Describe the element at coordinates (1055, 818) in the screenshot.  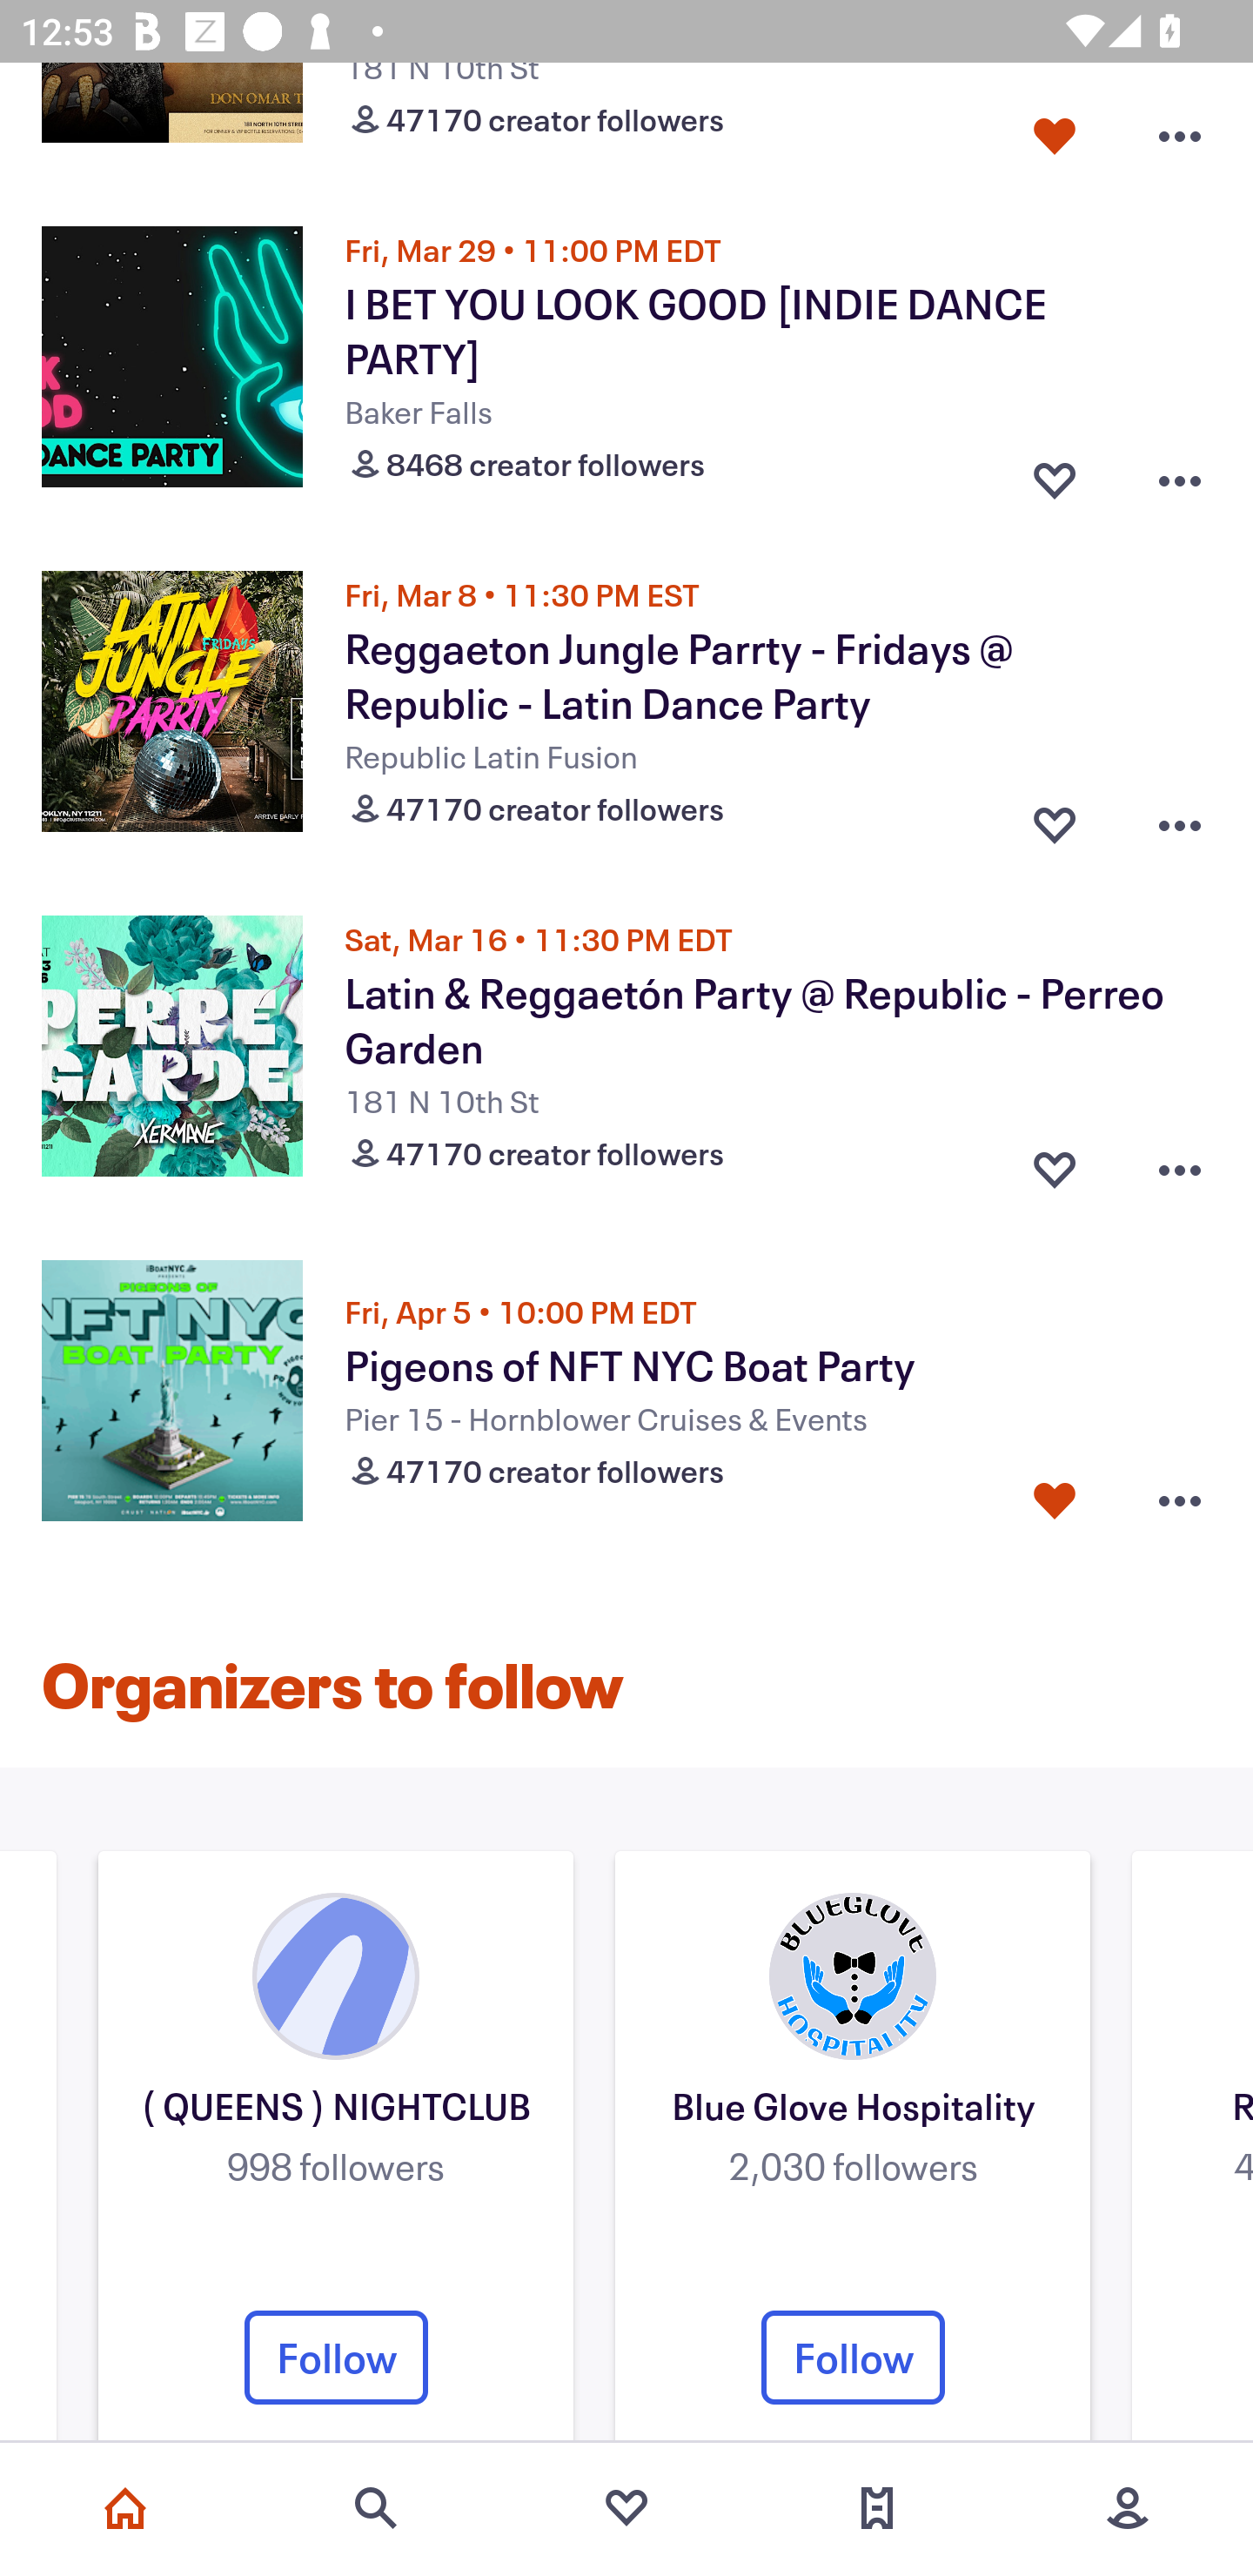
I see `Favorite button` at that location.